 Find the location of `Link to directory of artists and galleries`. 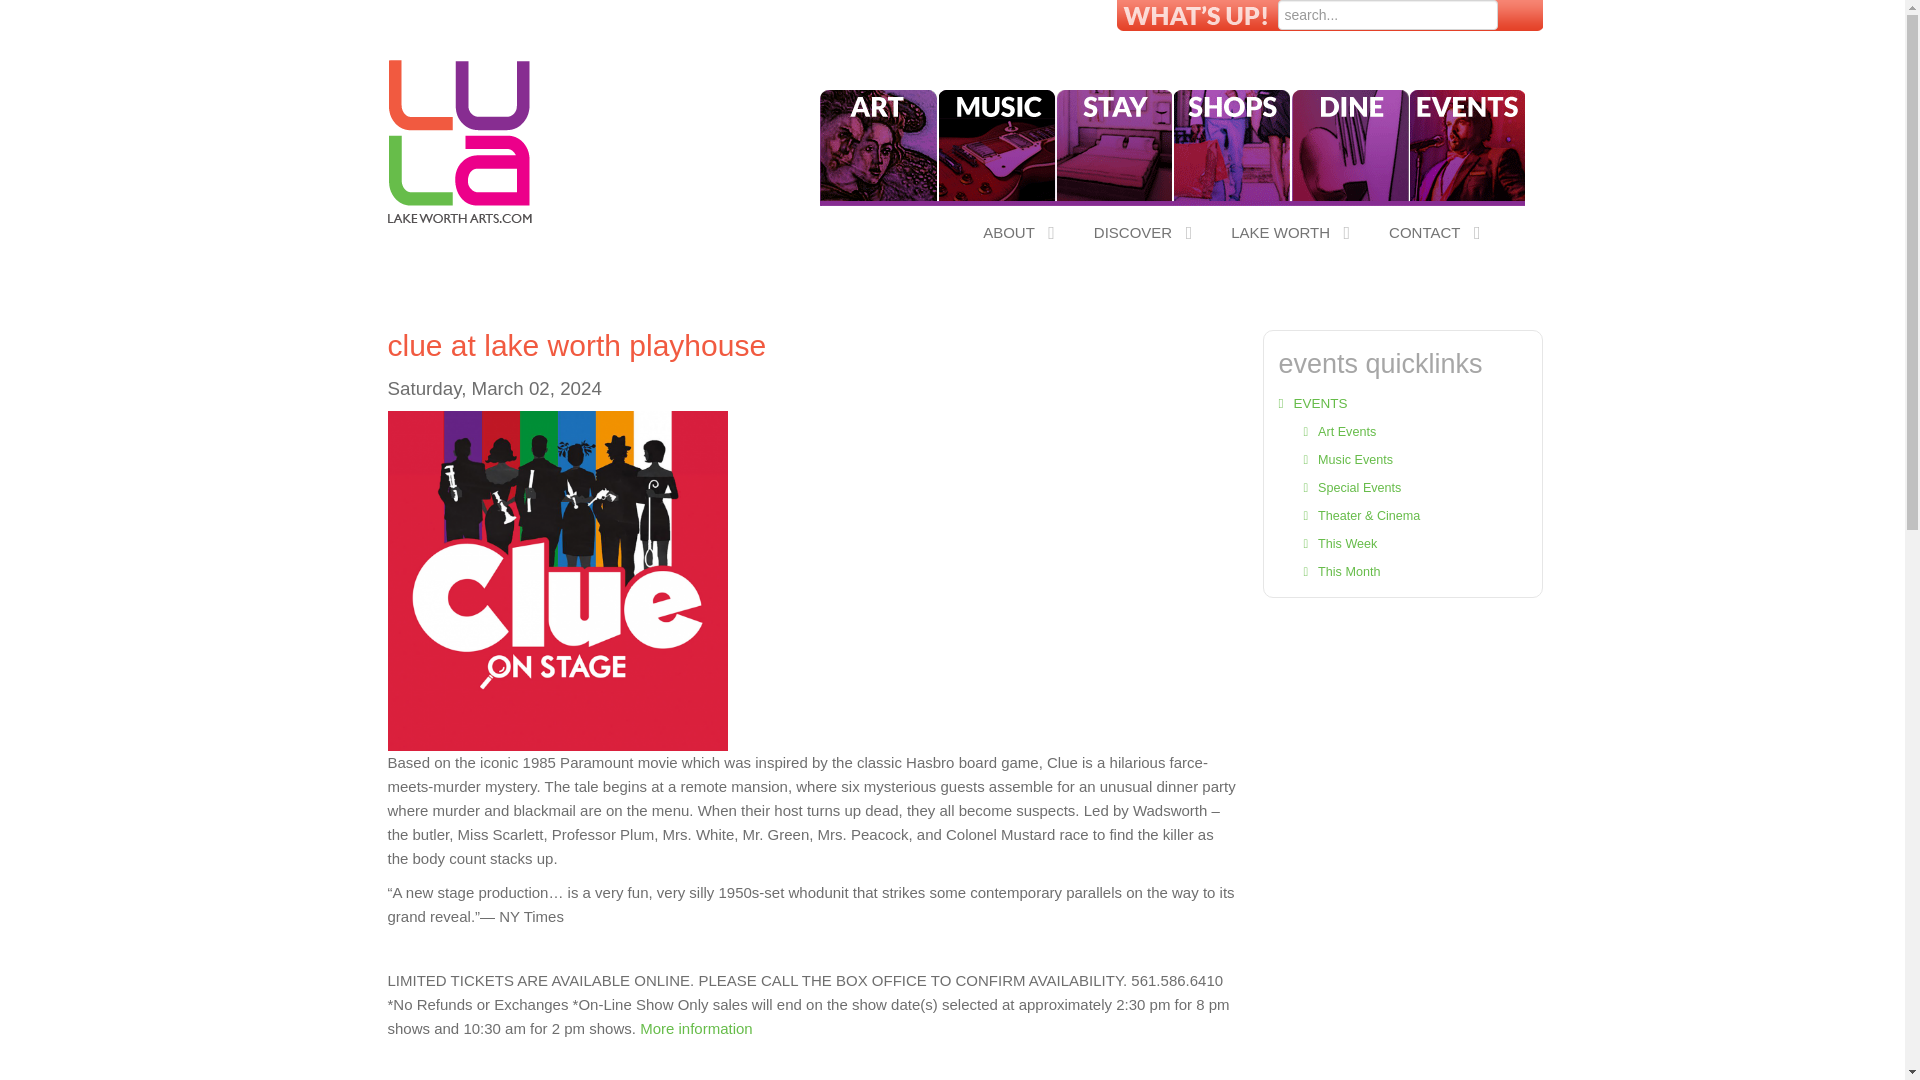

Link to directory of artists and galleries is located at coordinates (878, 148).